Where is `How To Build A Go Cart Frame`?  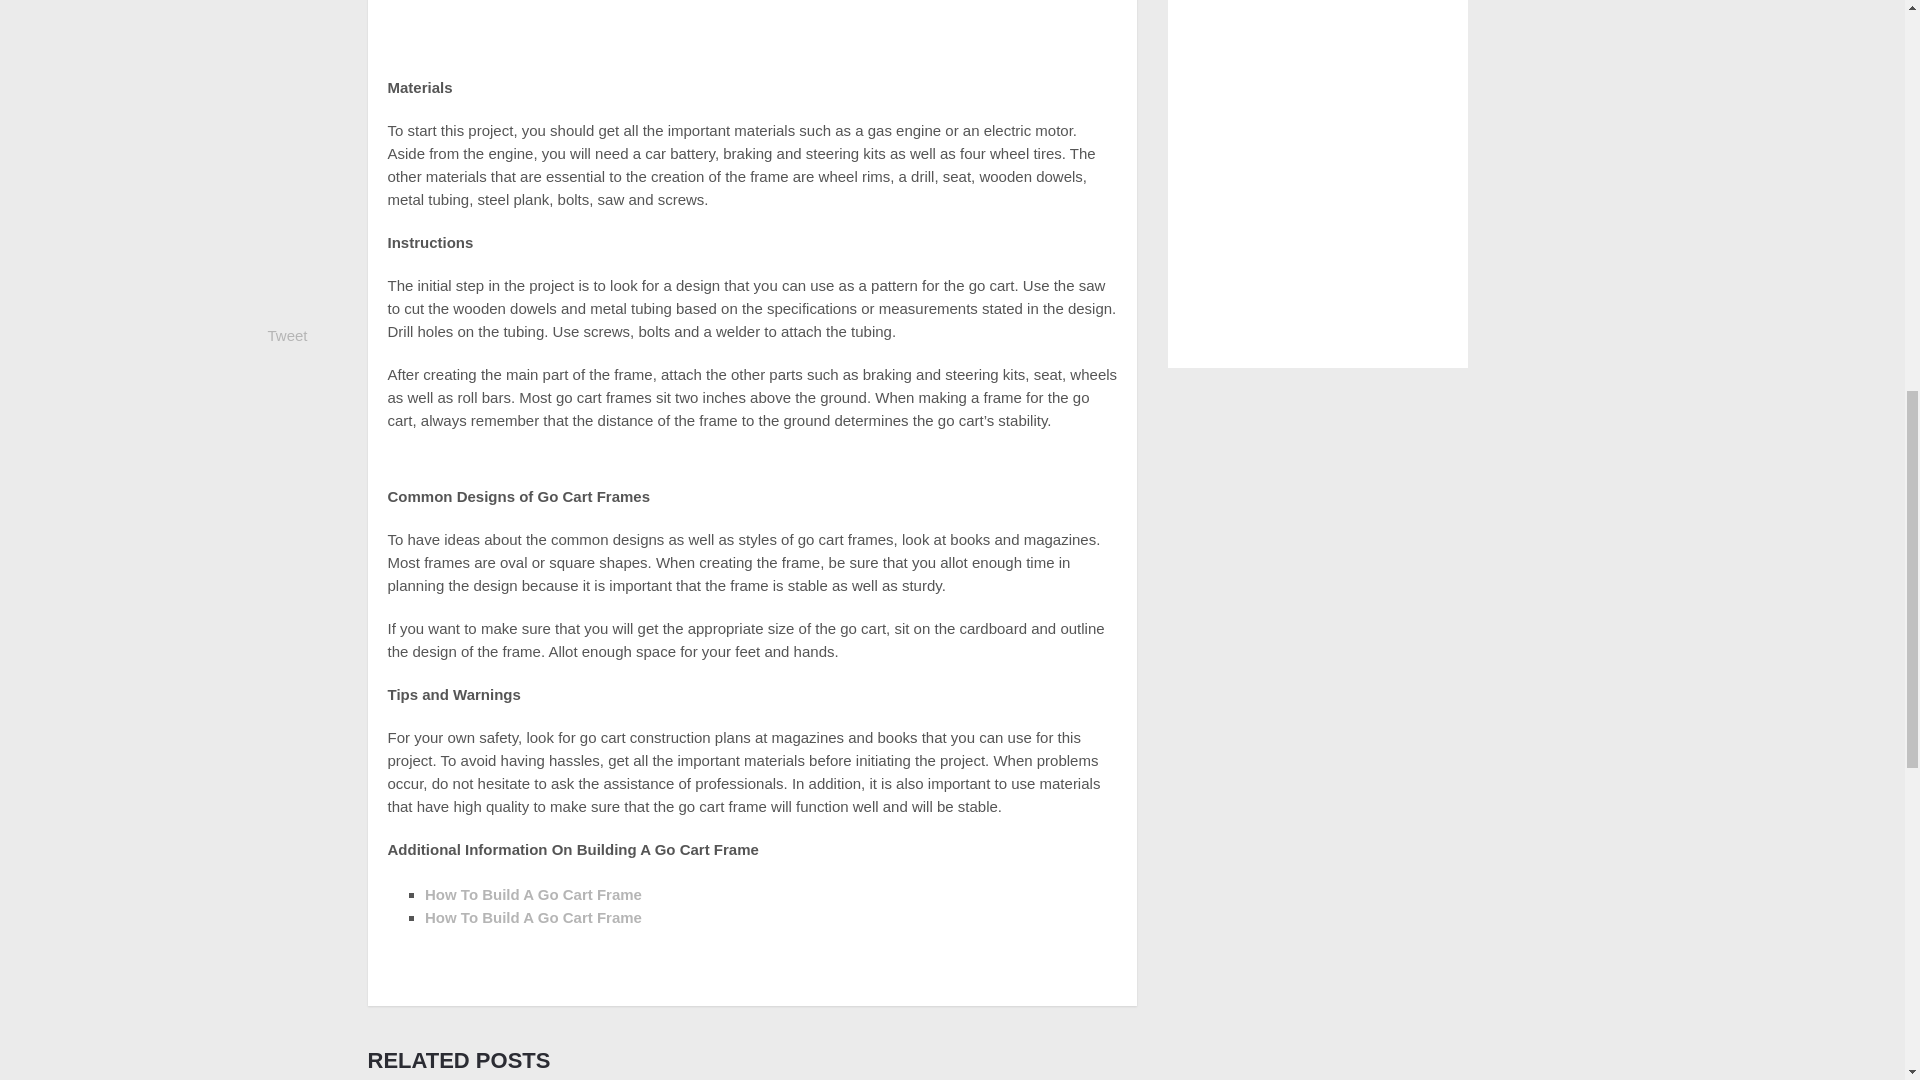
How To Build A Go Cart Frame is located at coordinates (532, 894).